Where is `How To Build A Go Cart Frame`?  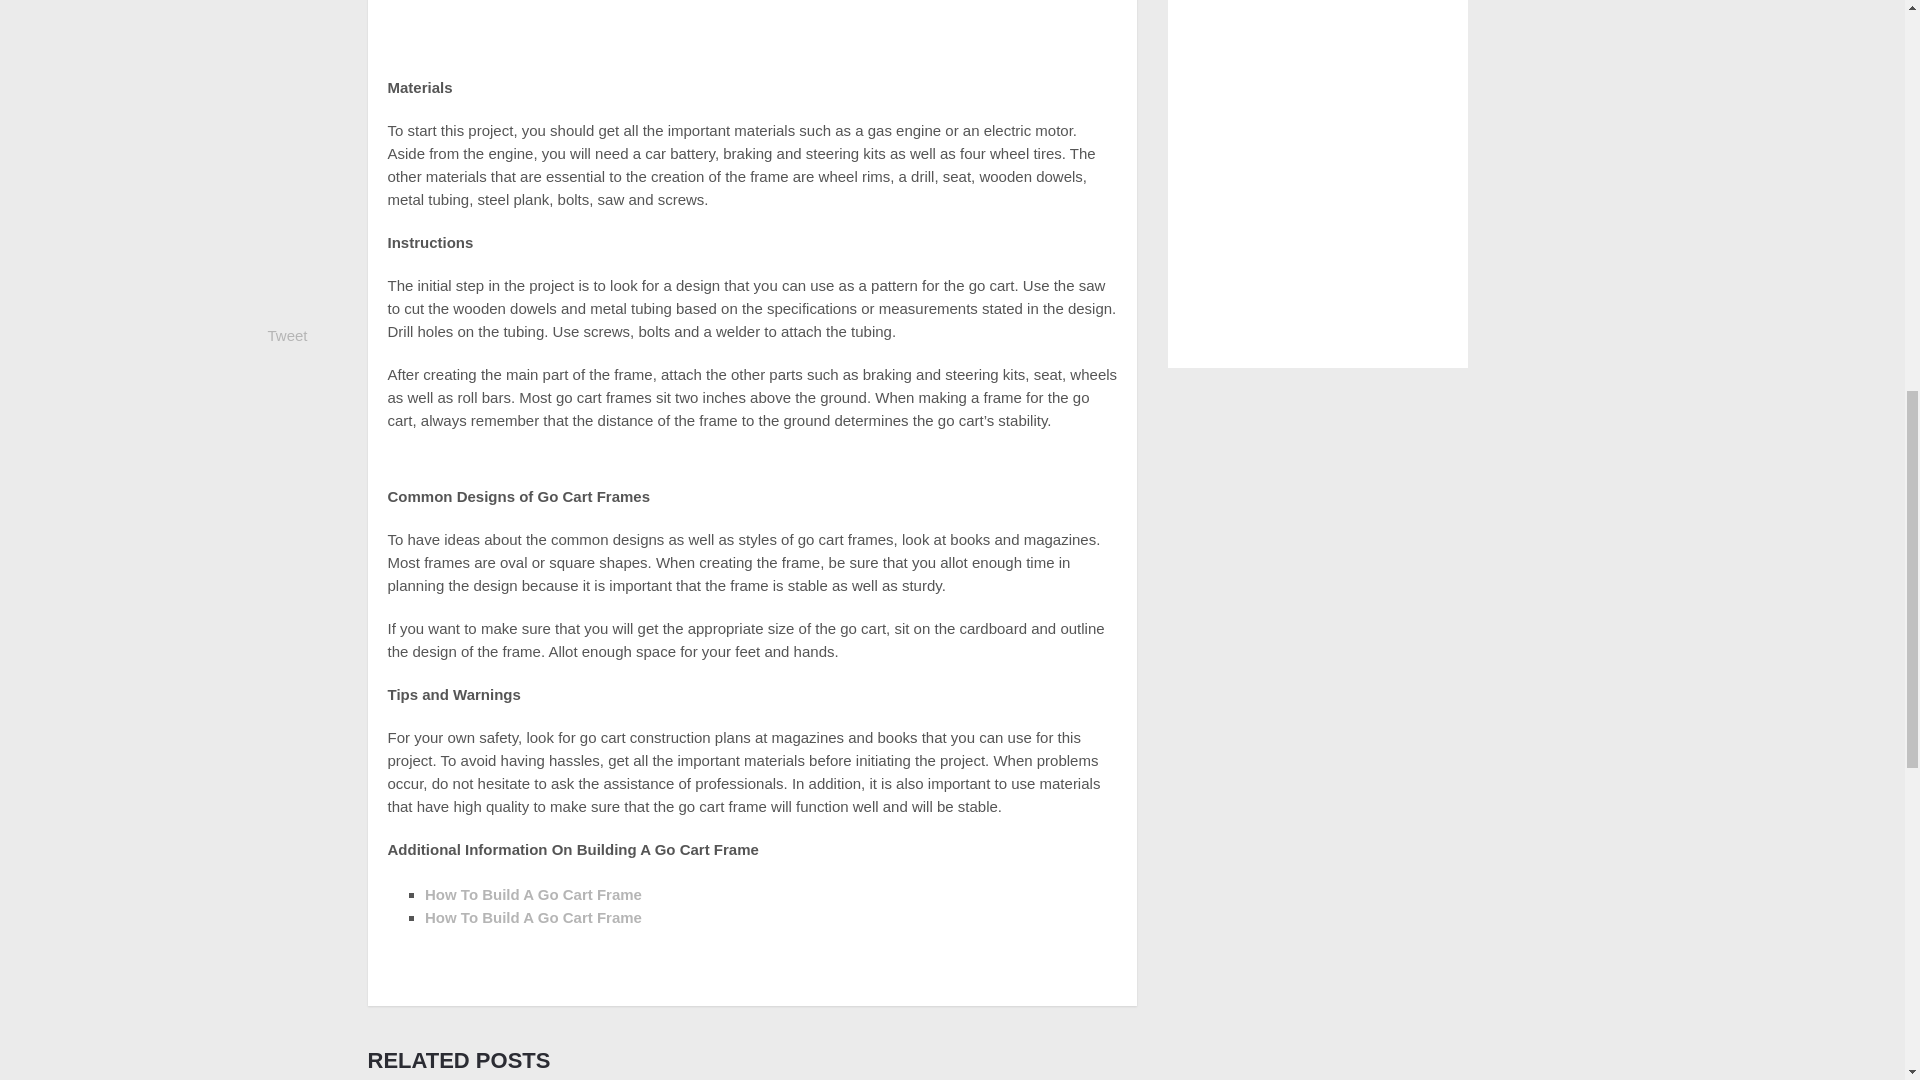
How To Build A Go Cart Frame is located at coordinates (532, 894).